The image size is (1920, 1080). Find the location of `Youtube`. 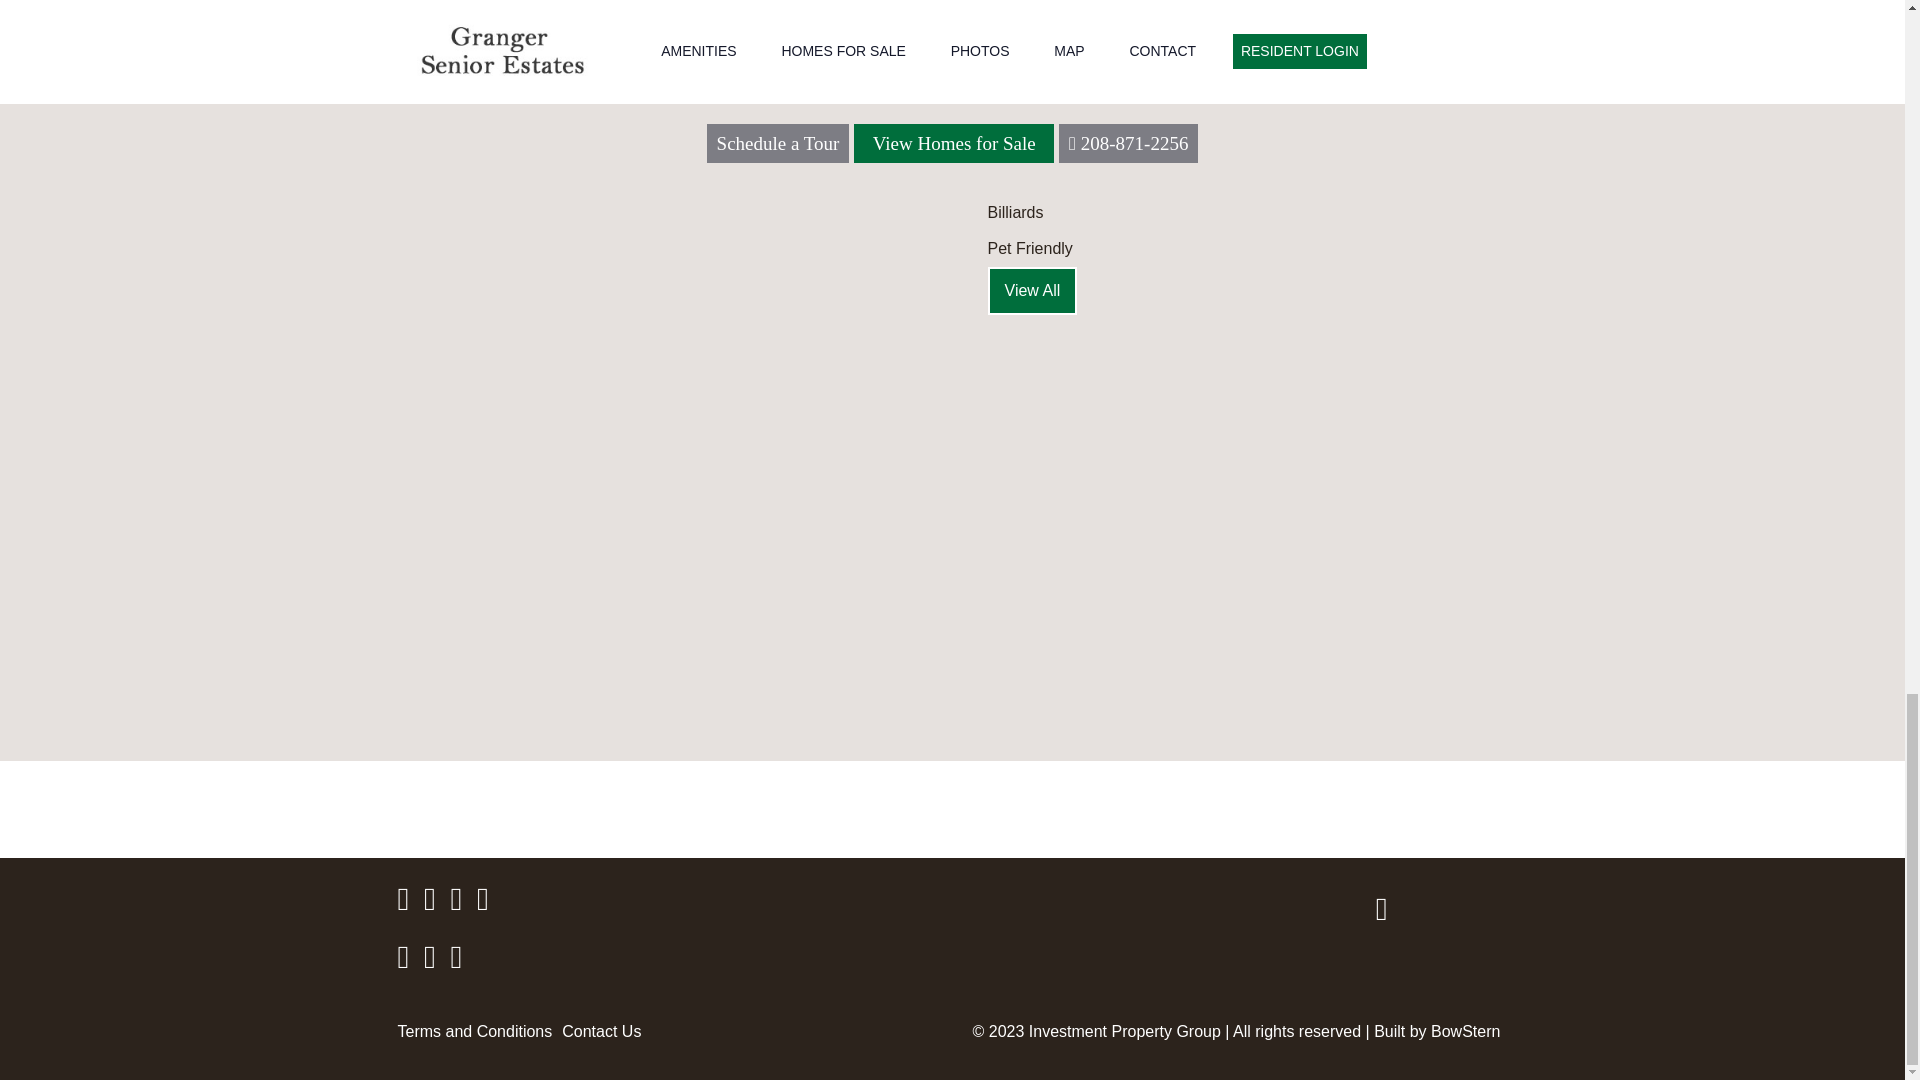

Youtube is located at coordinates (408, 962).